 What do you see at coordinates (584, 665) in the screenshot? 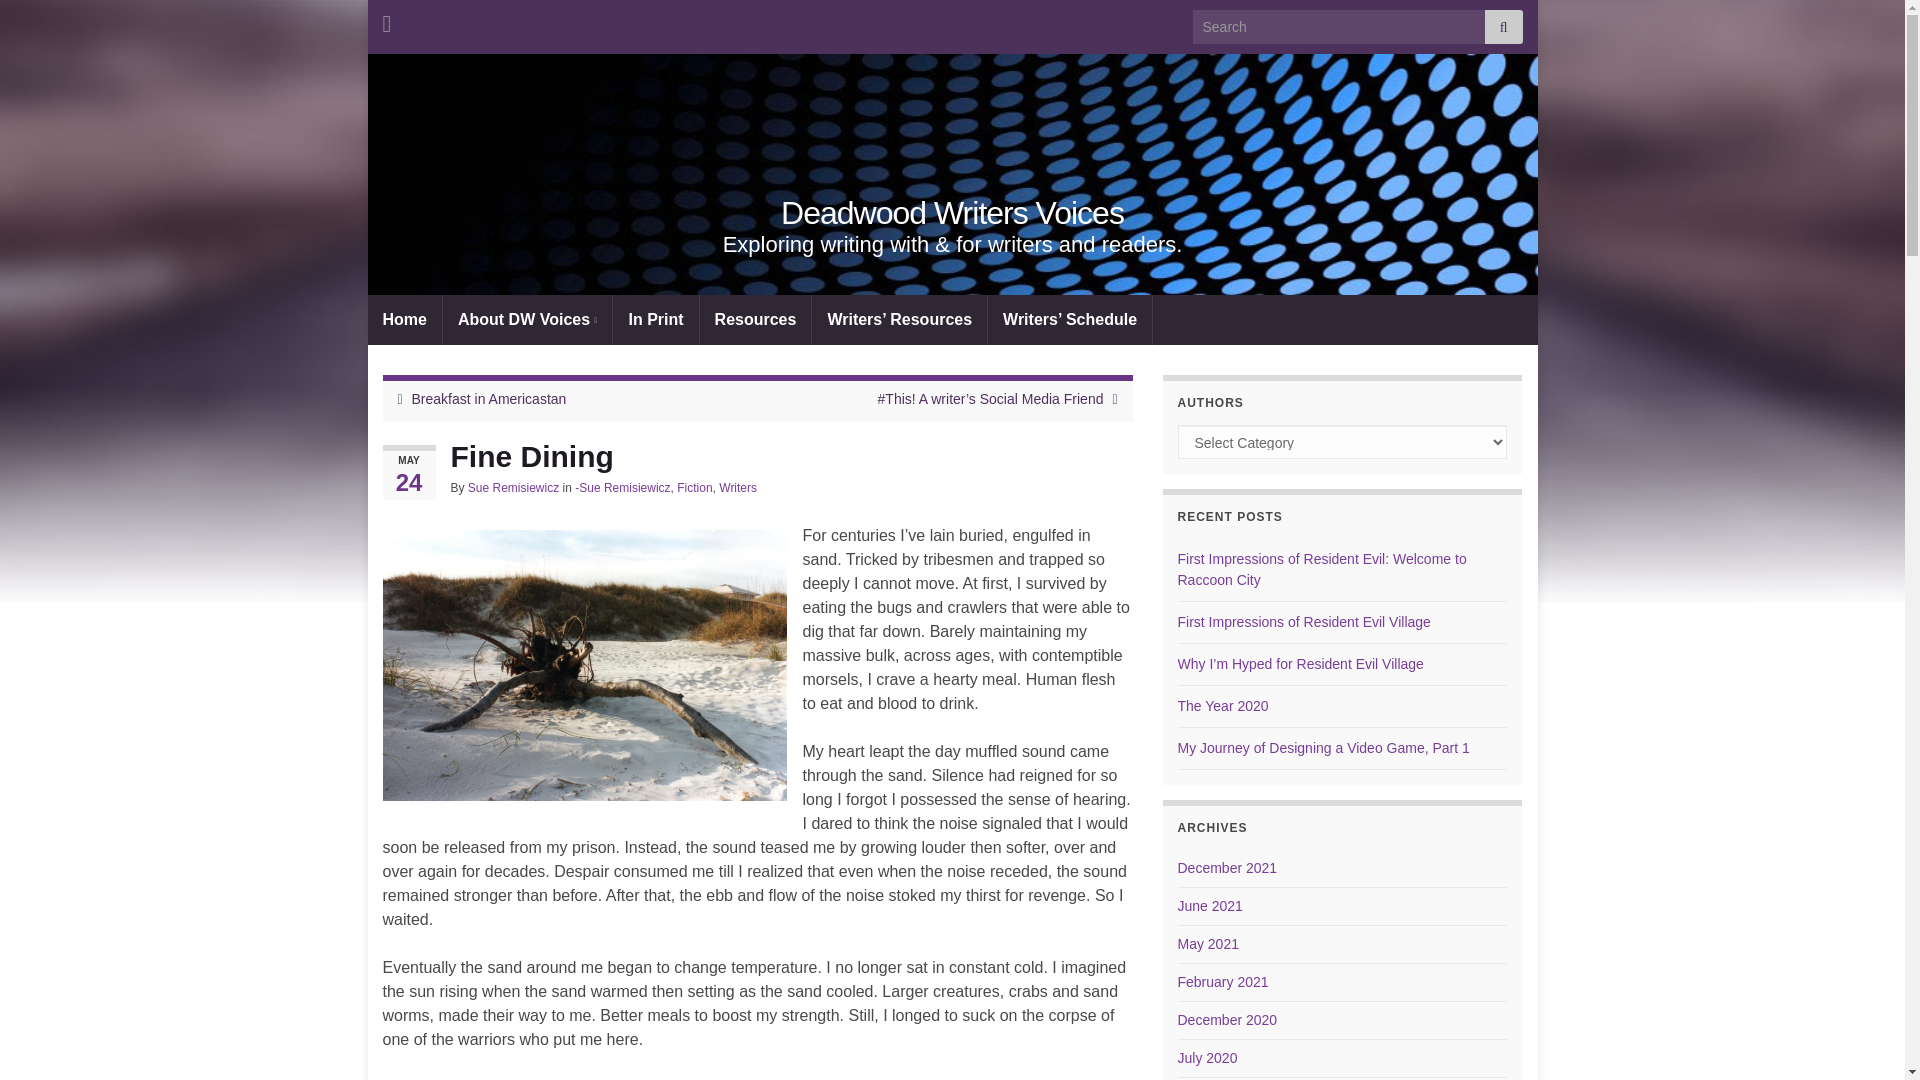
I see `Sue Remisiewicz` at bounding box center [584, 665].